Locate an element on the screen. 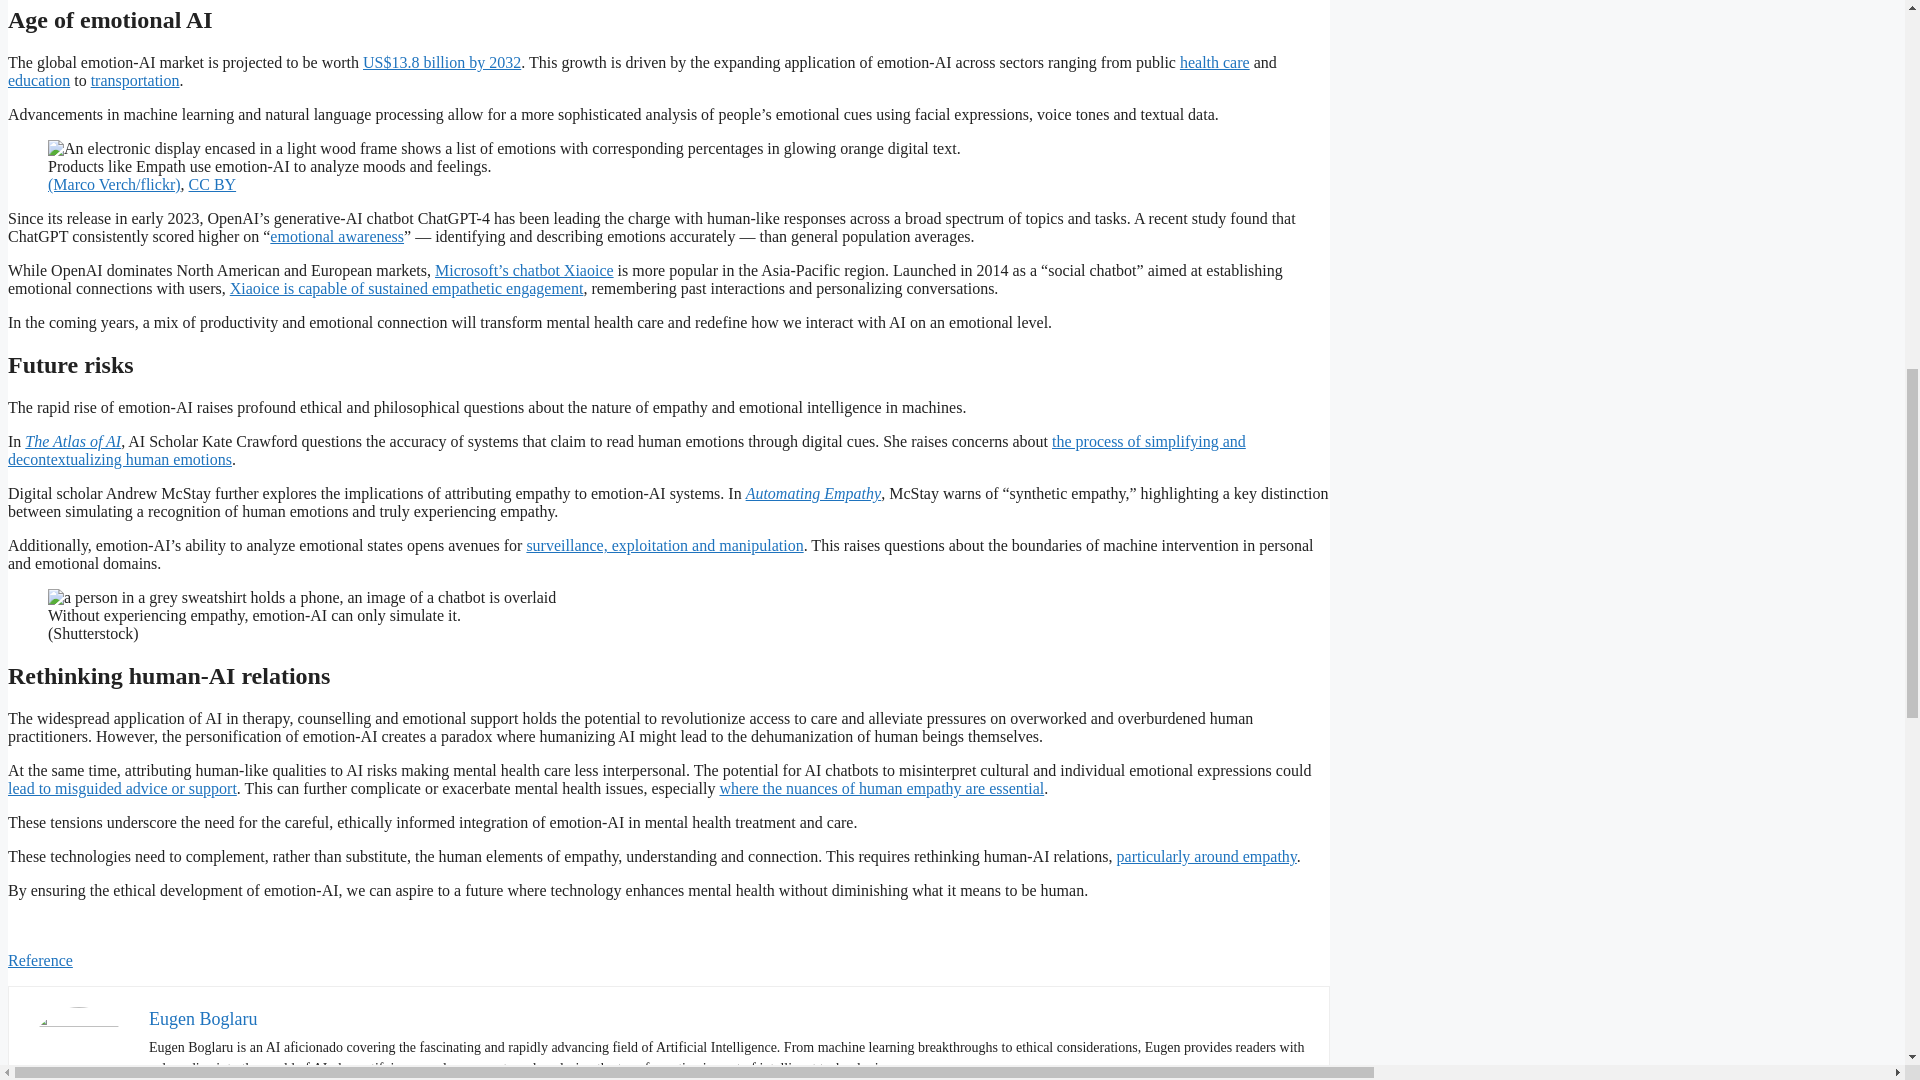 This screenshot has width=1920, height=1080. The Atlas of AI is located at coordinates (72, 442).